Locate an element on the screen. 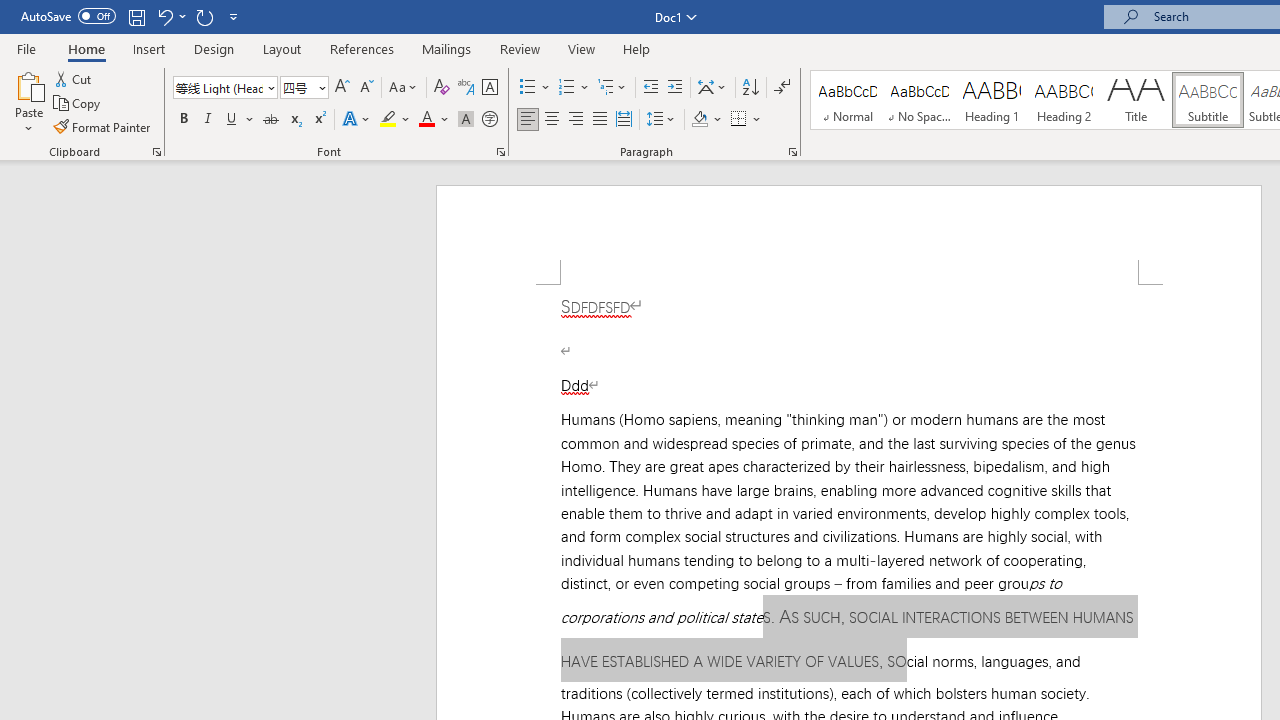 The height and width of the screenshot is (720, 1280). Repeat Style is located at coordinates (204, 16).